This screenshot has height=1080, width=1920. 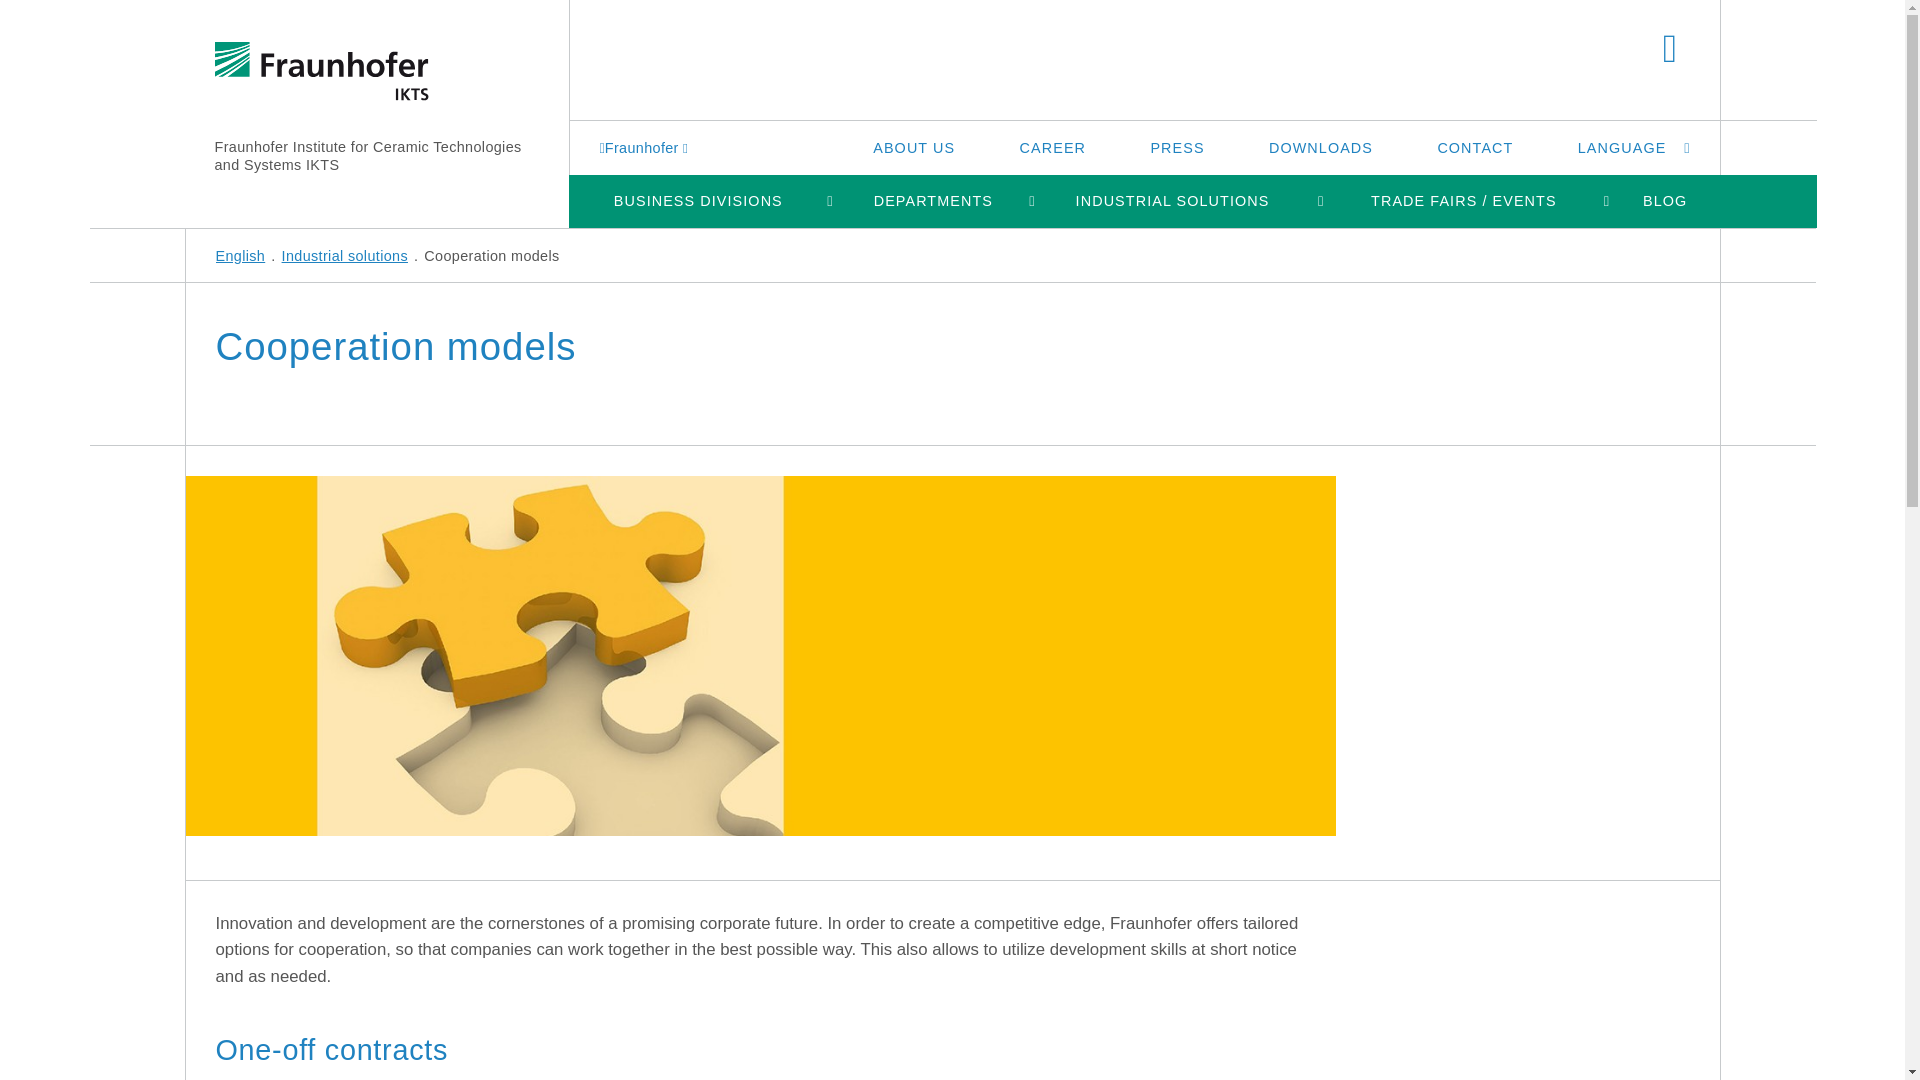 I want to click on PRESS, so click(x=1176, y=147).